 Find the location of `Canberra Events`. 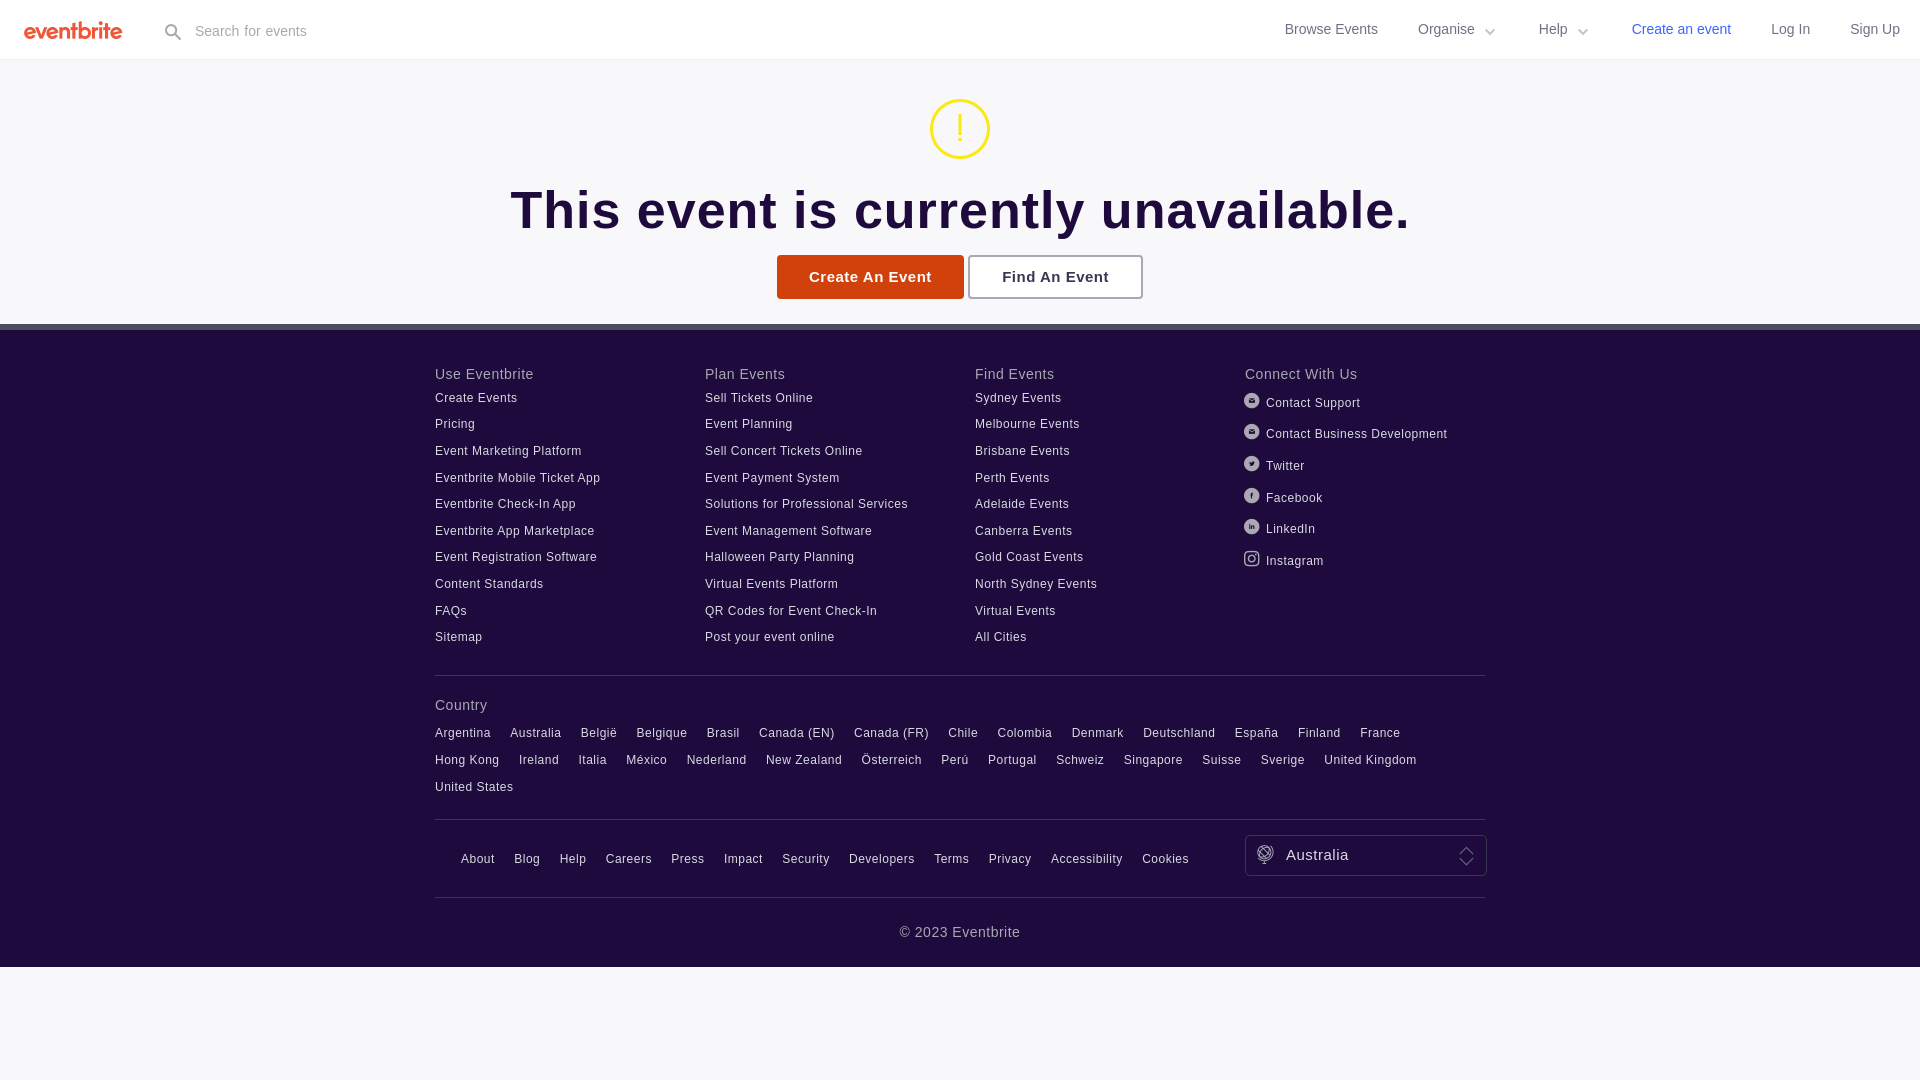

Canberra Events is located at coordinates (1024, 531).